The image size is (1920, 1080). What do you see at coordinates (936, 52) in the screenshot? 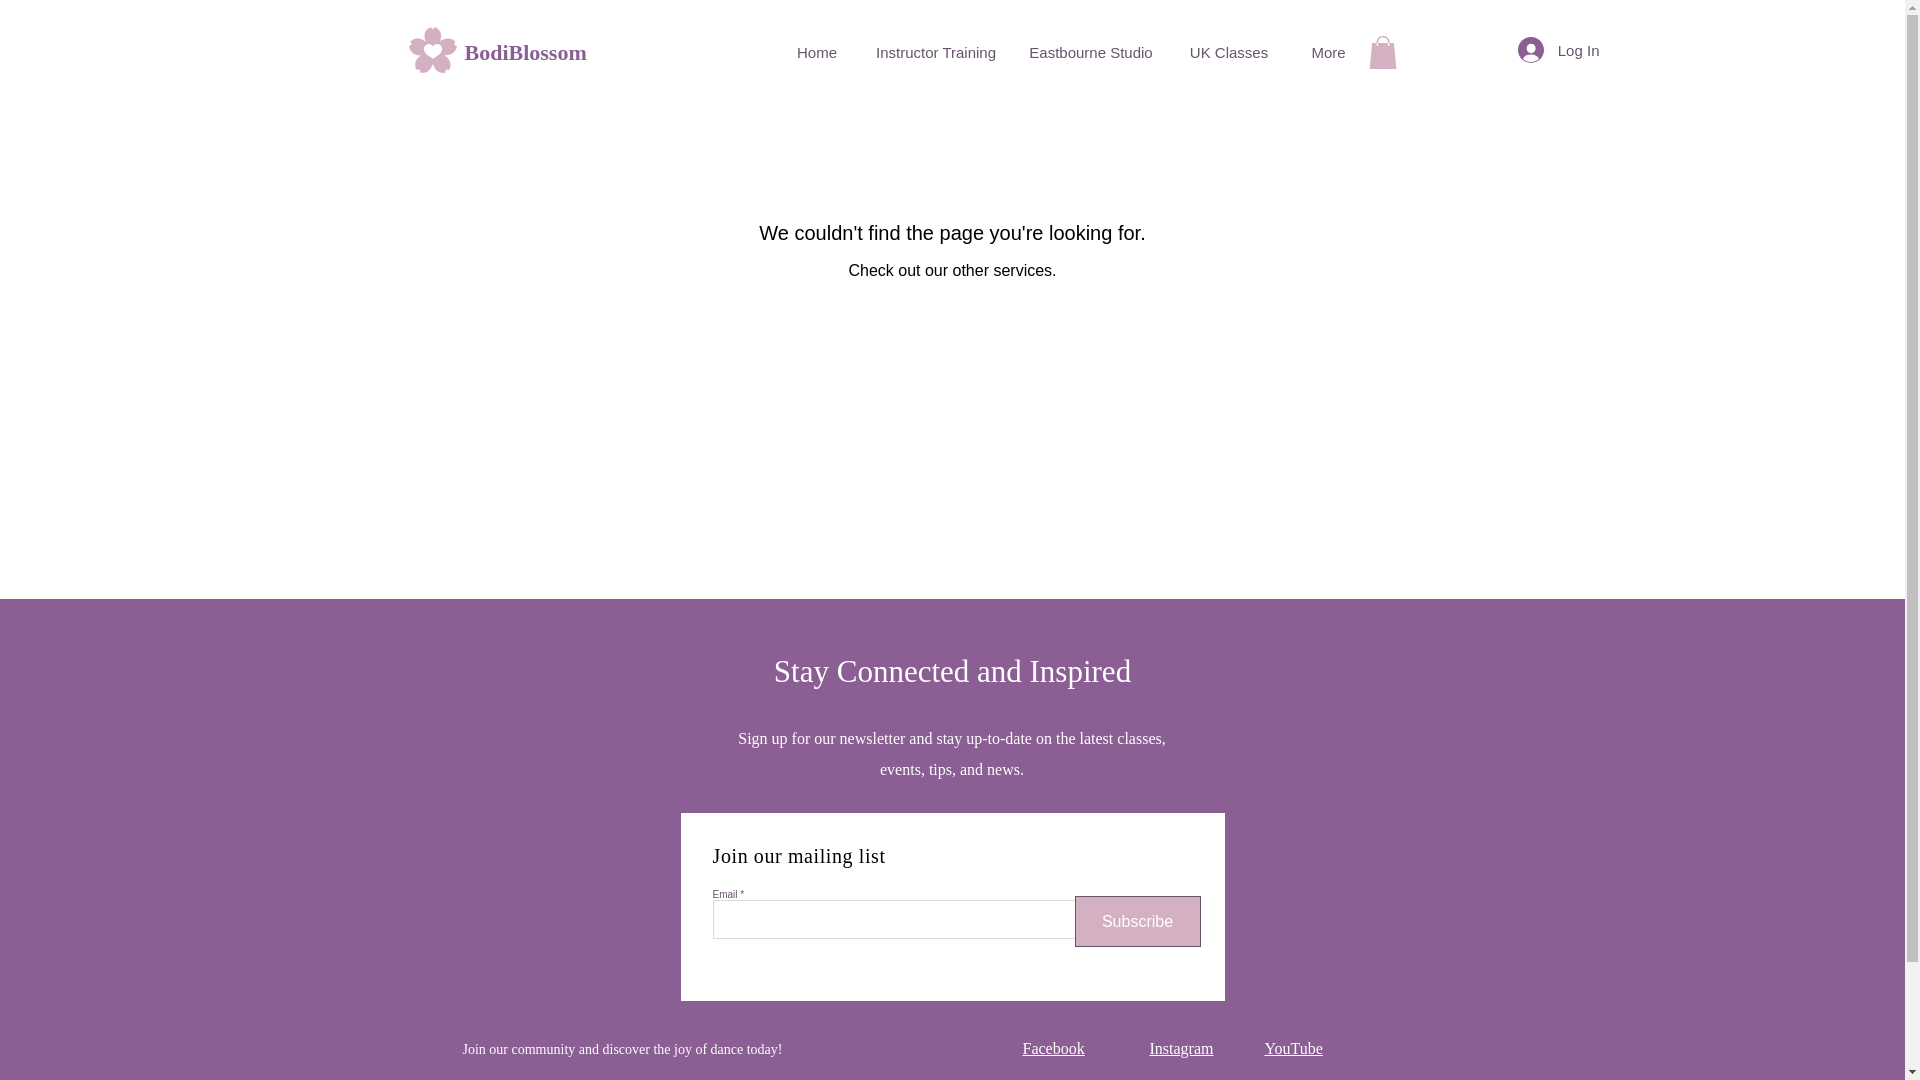
I see `Instructor Training` at bounding box center [936, 52].